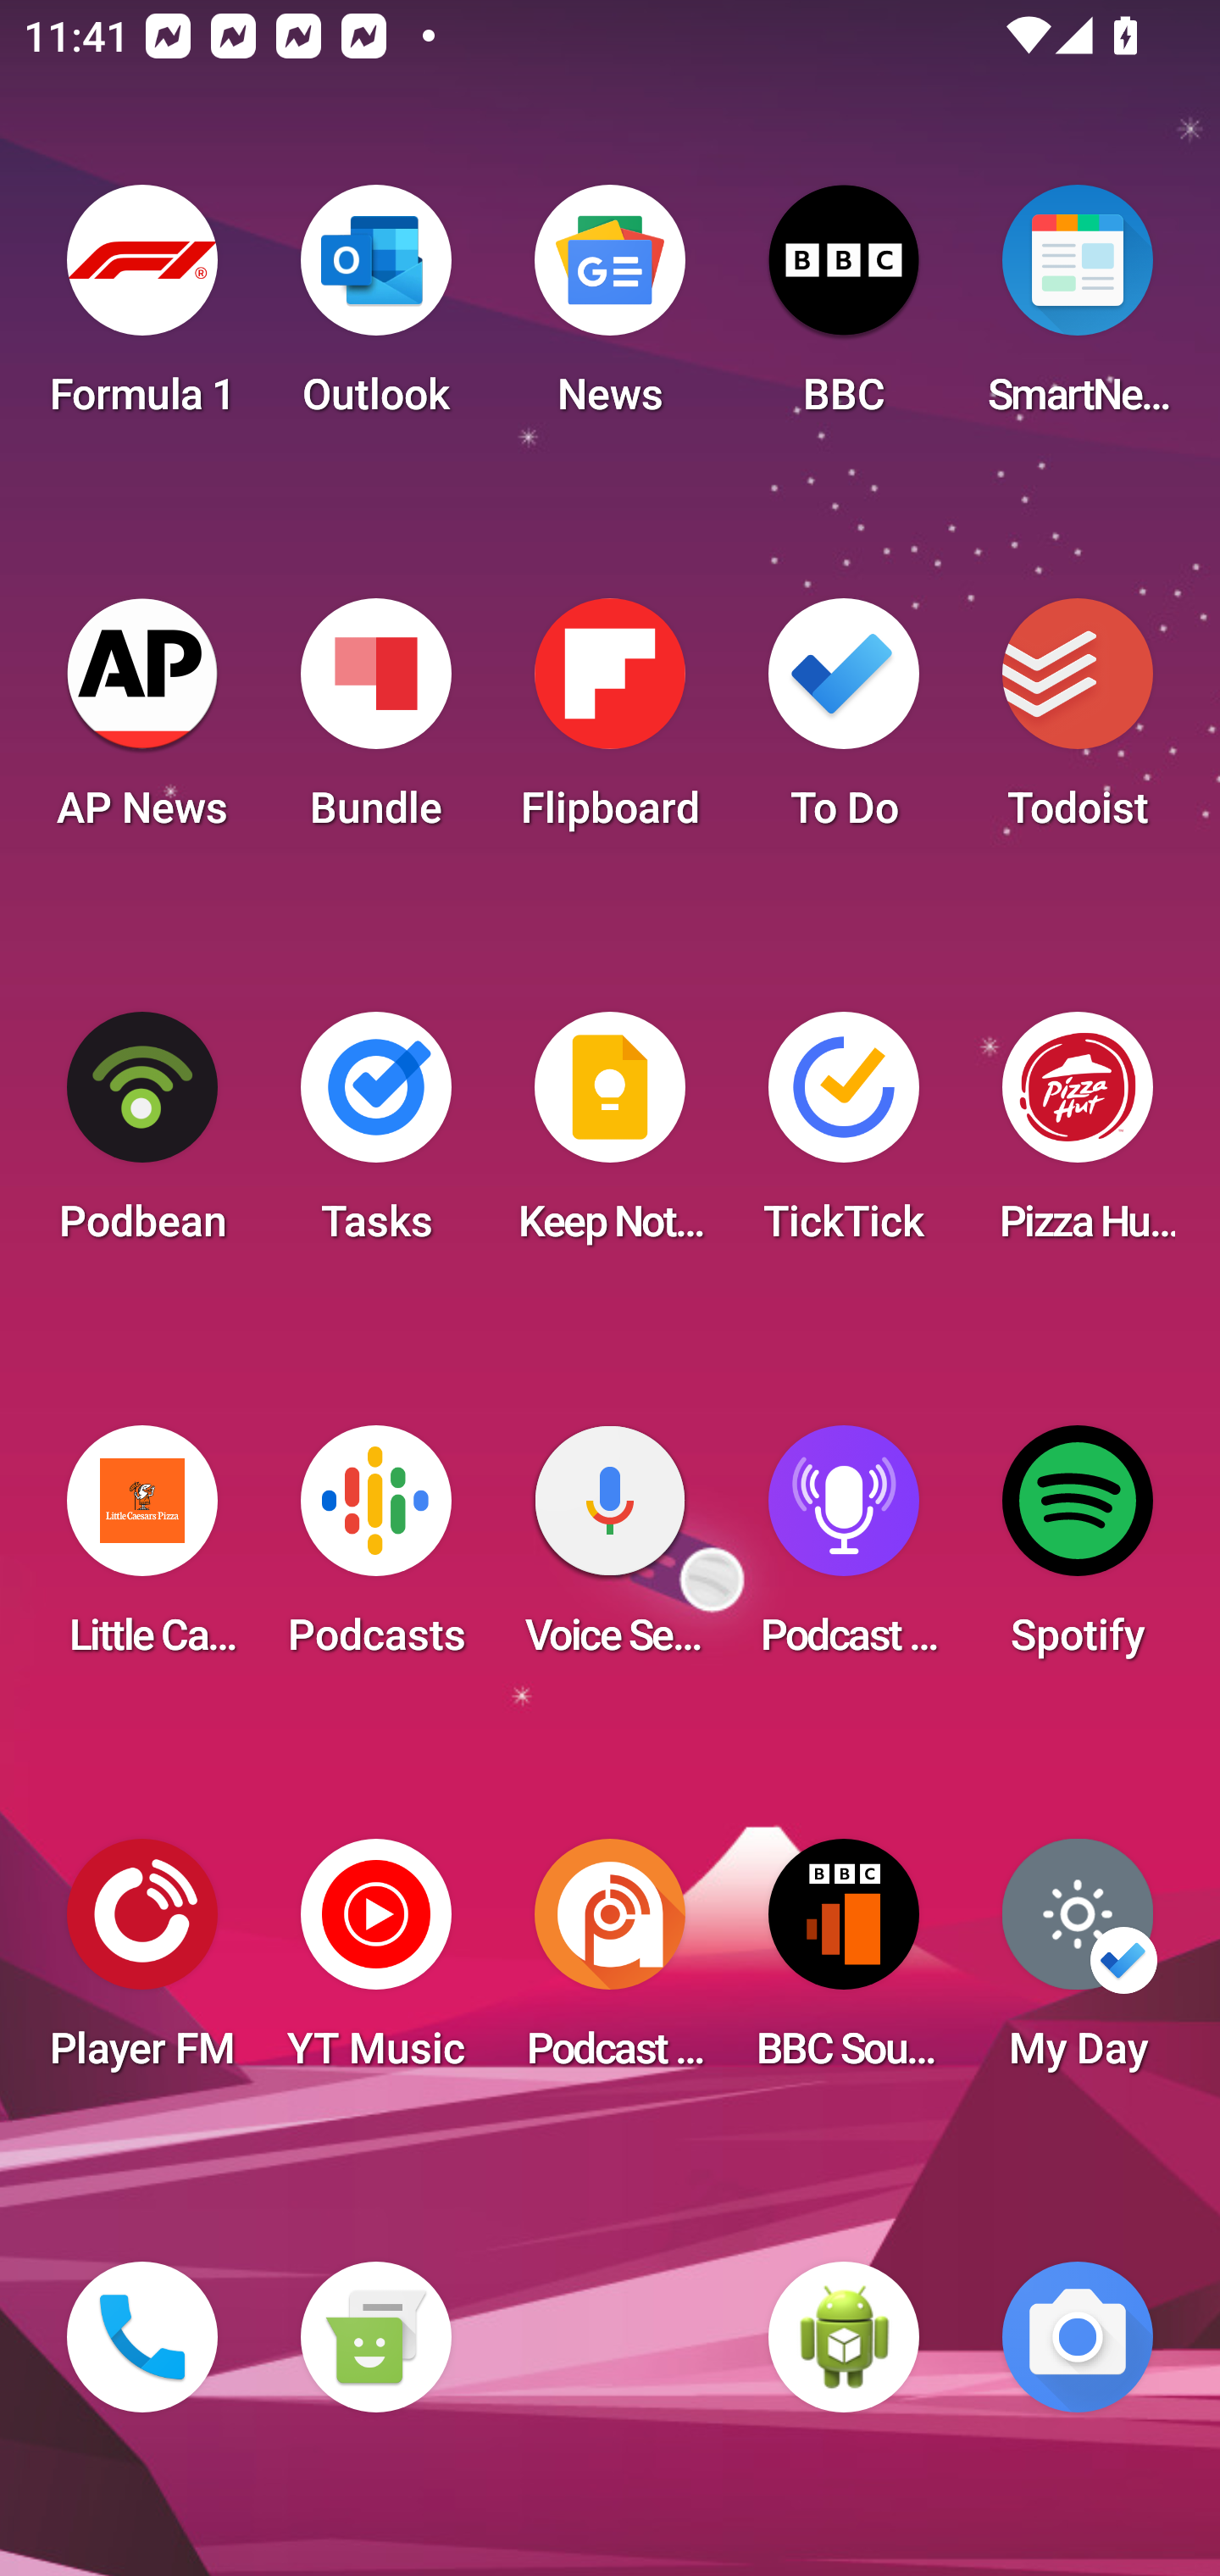 This screenshot has width=1220, height=2576. What do you see at coordinates (375, 2337) in the screenshot?
I see `Messaging` at bounding box center [375, 2337].